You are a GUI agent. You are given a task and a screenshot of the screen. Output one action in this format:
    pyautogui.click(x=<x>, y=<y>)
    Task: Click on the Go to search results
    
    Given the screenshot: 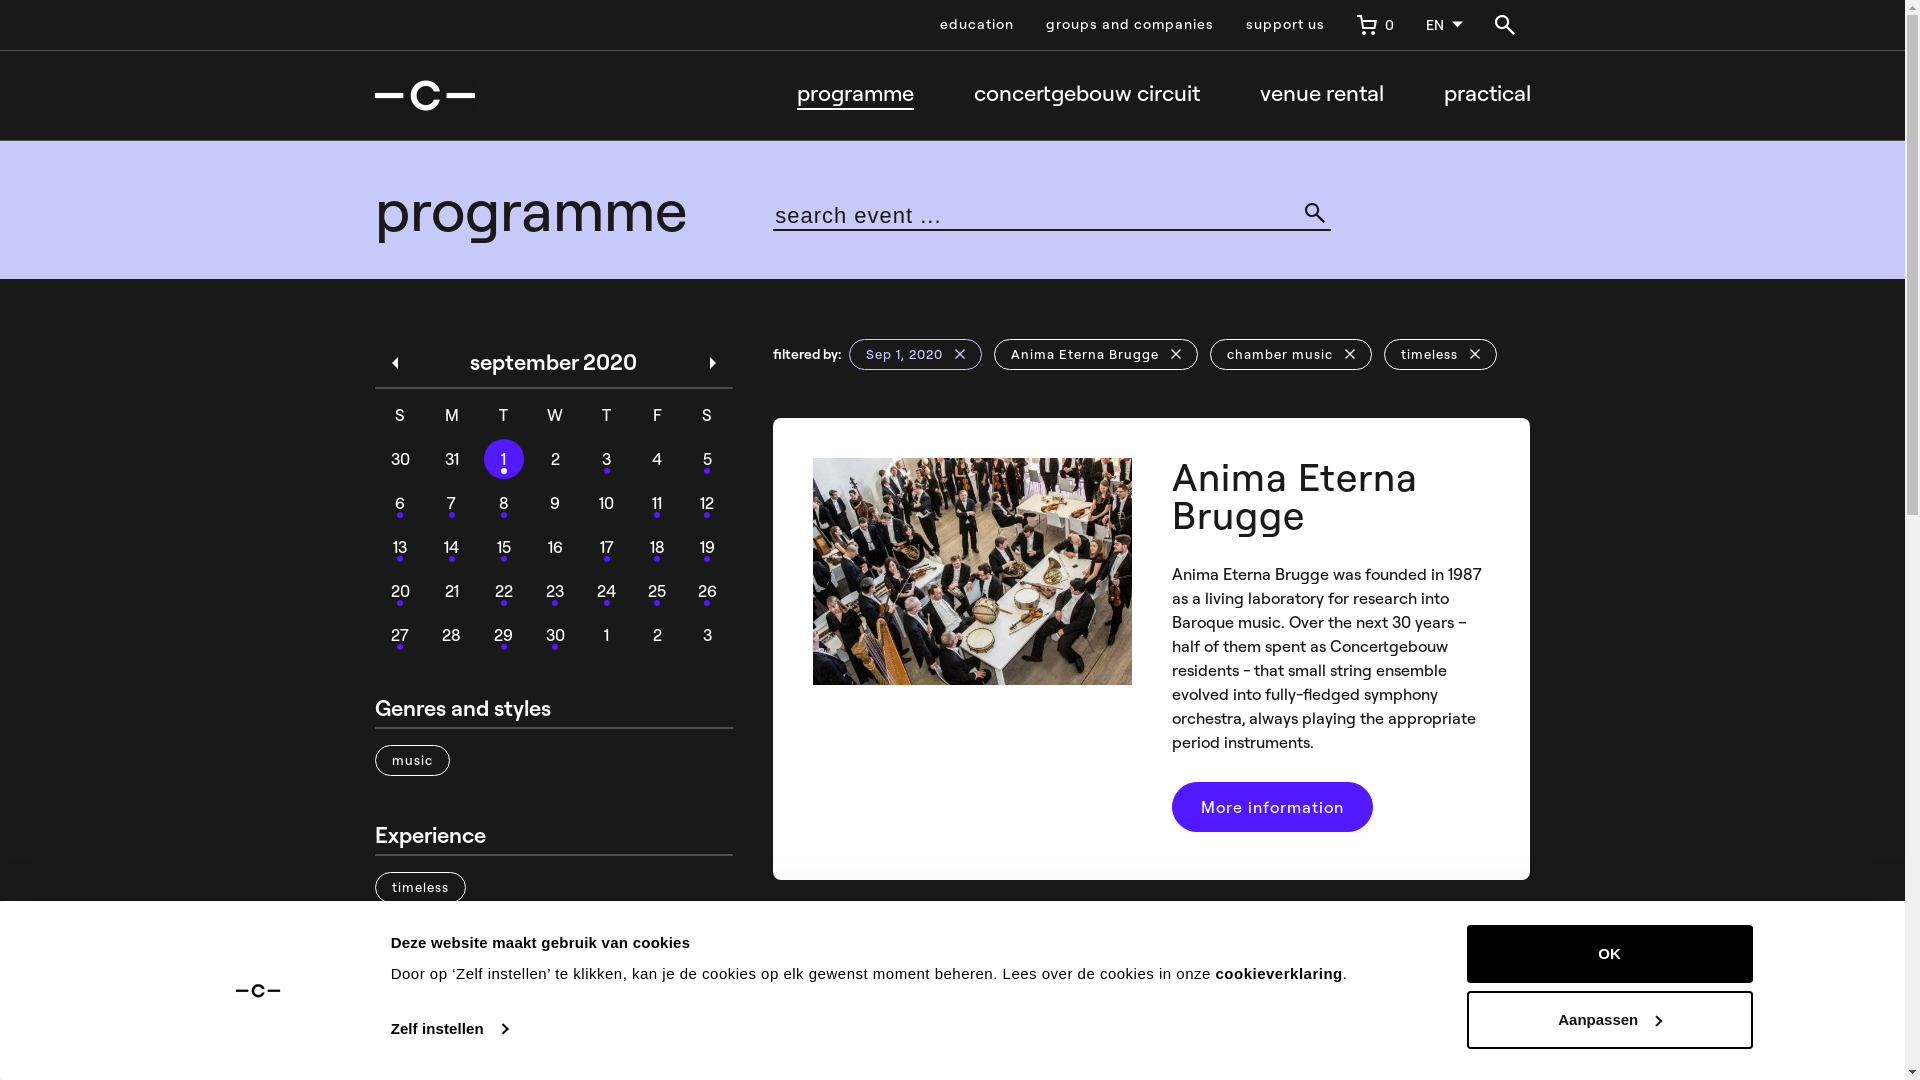 What is the action you would take?
    pyautogui.click(x=40, y=42)
    